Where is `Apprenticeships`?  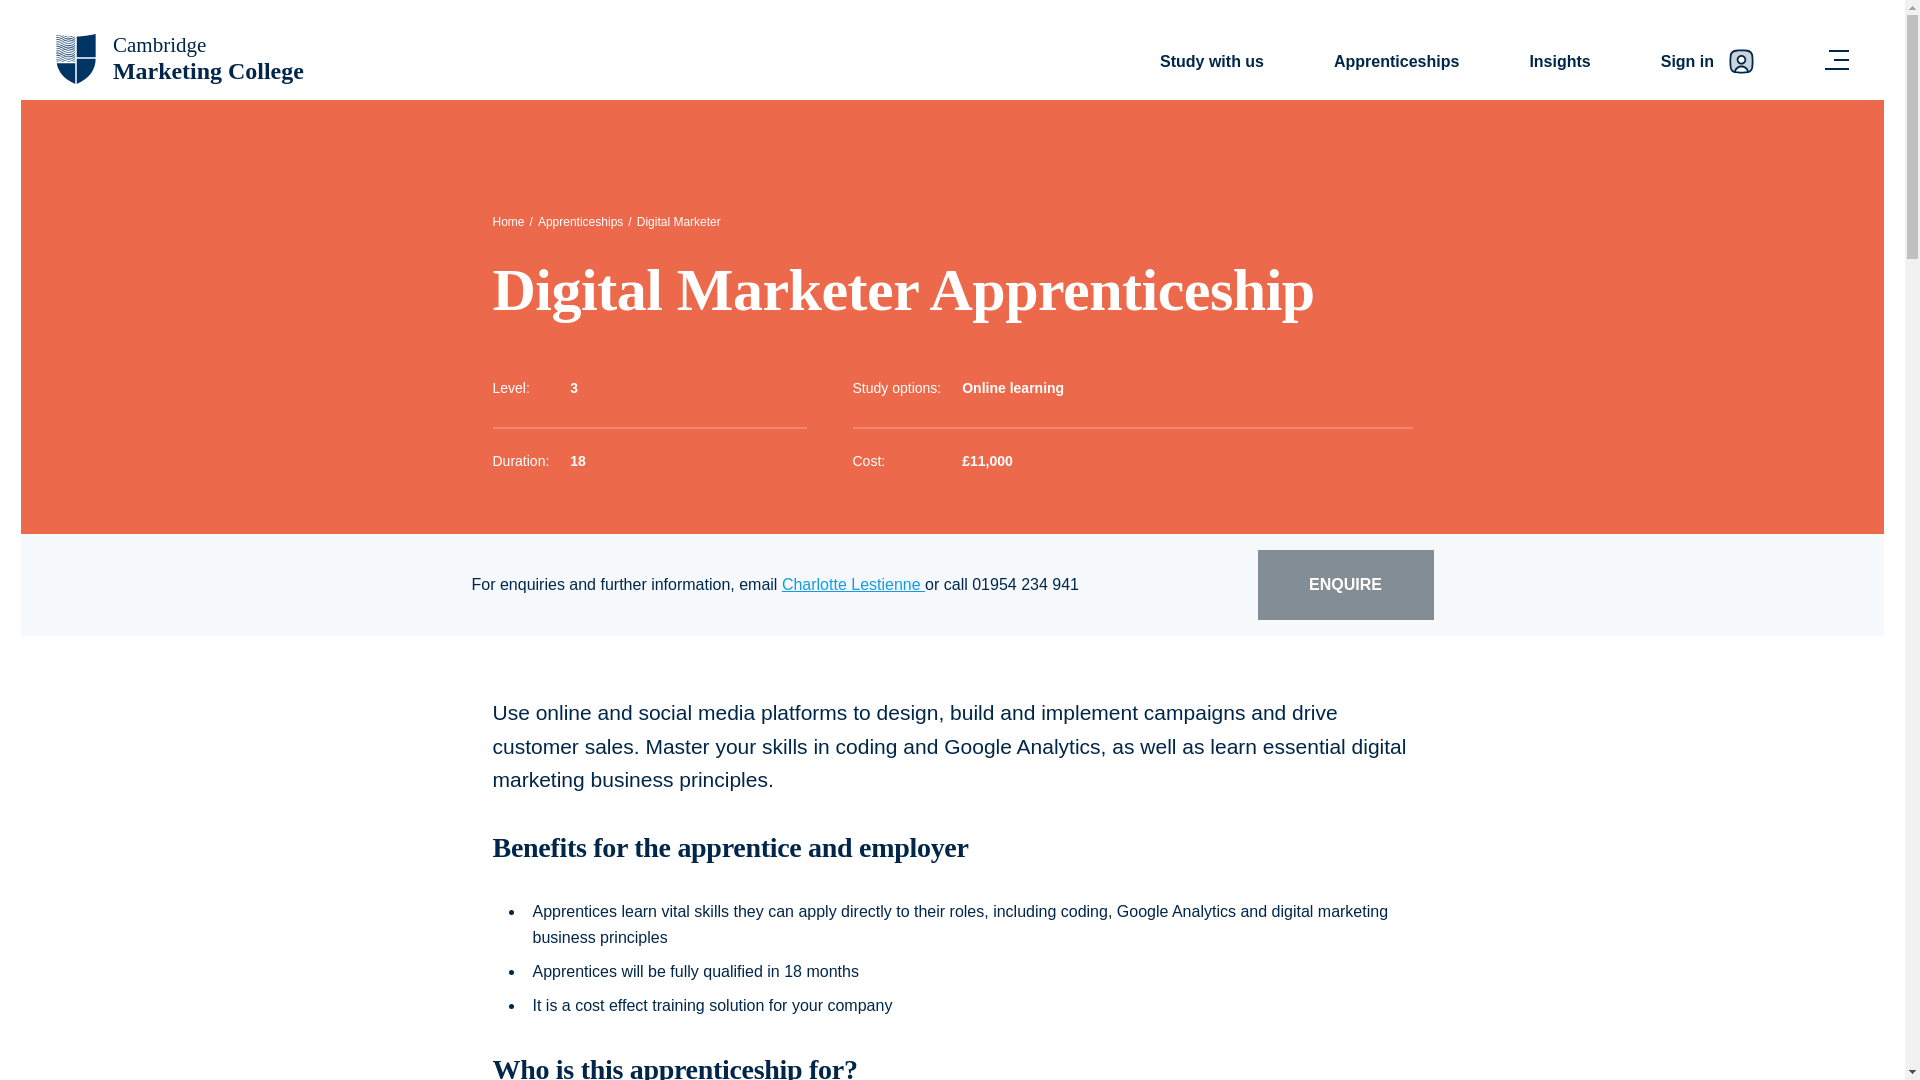
Apprenticeships is located at coordinates (1346, 584).